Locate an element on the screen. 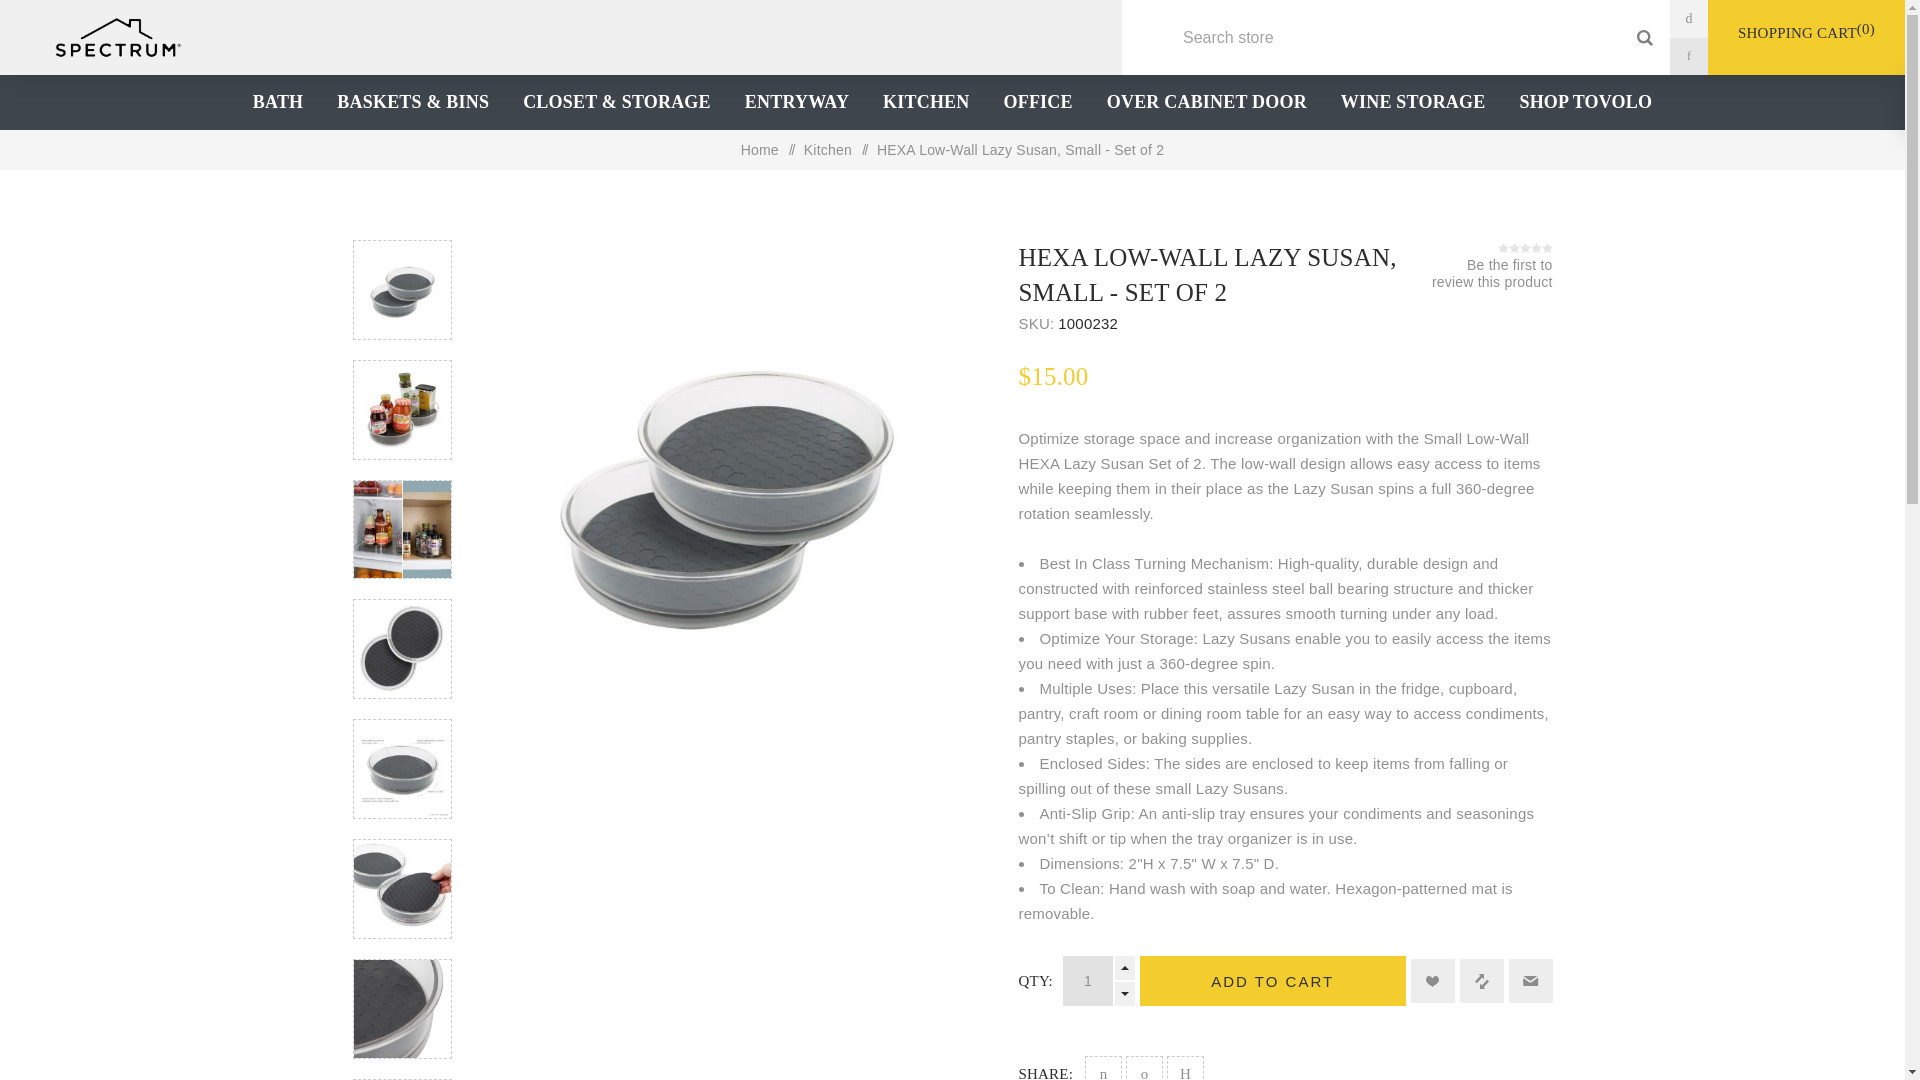 The height and width of the screenshot is (1080, 1920). SHOPPING CART0 is located at coordinates (1806, 29).